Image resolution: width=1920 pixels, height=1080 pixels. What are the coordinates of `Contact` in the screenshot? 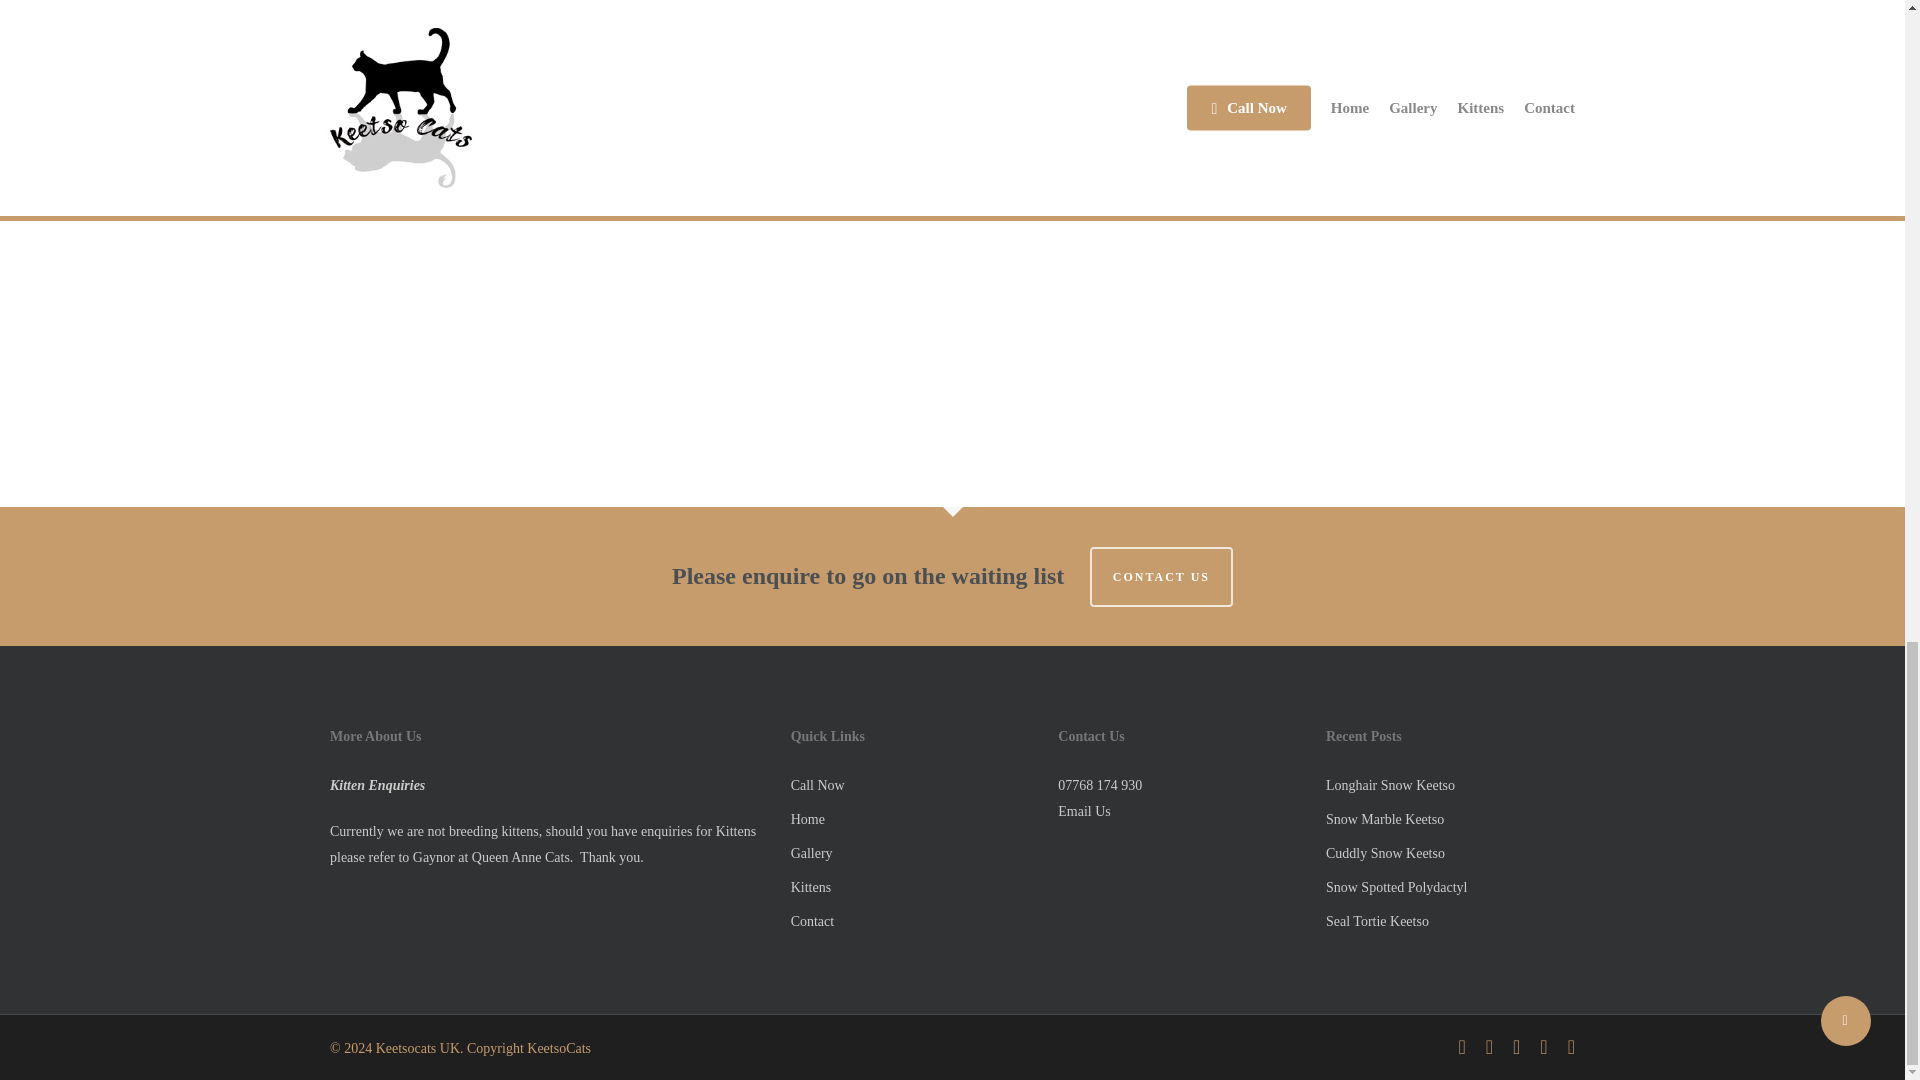 It's located at (813, 920).